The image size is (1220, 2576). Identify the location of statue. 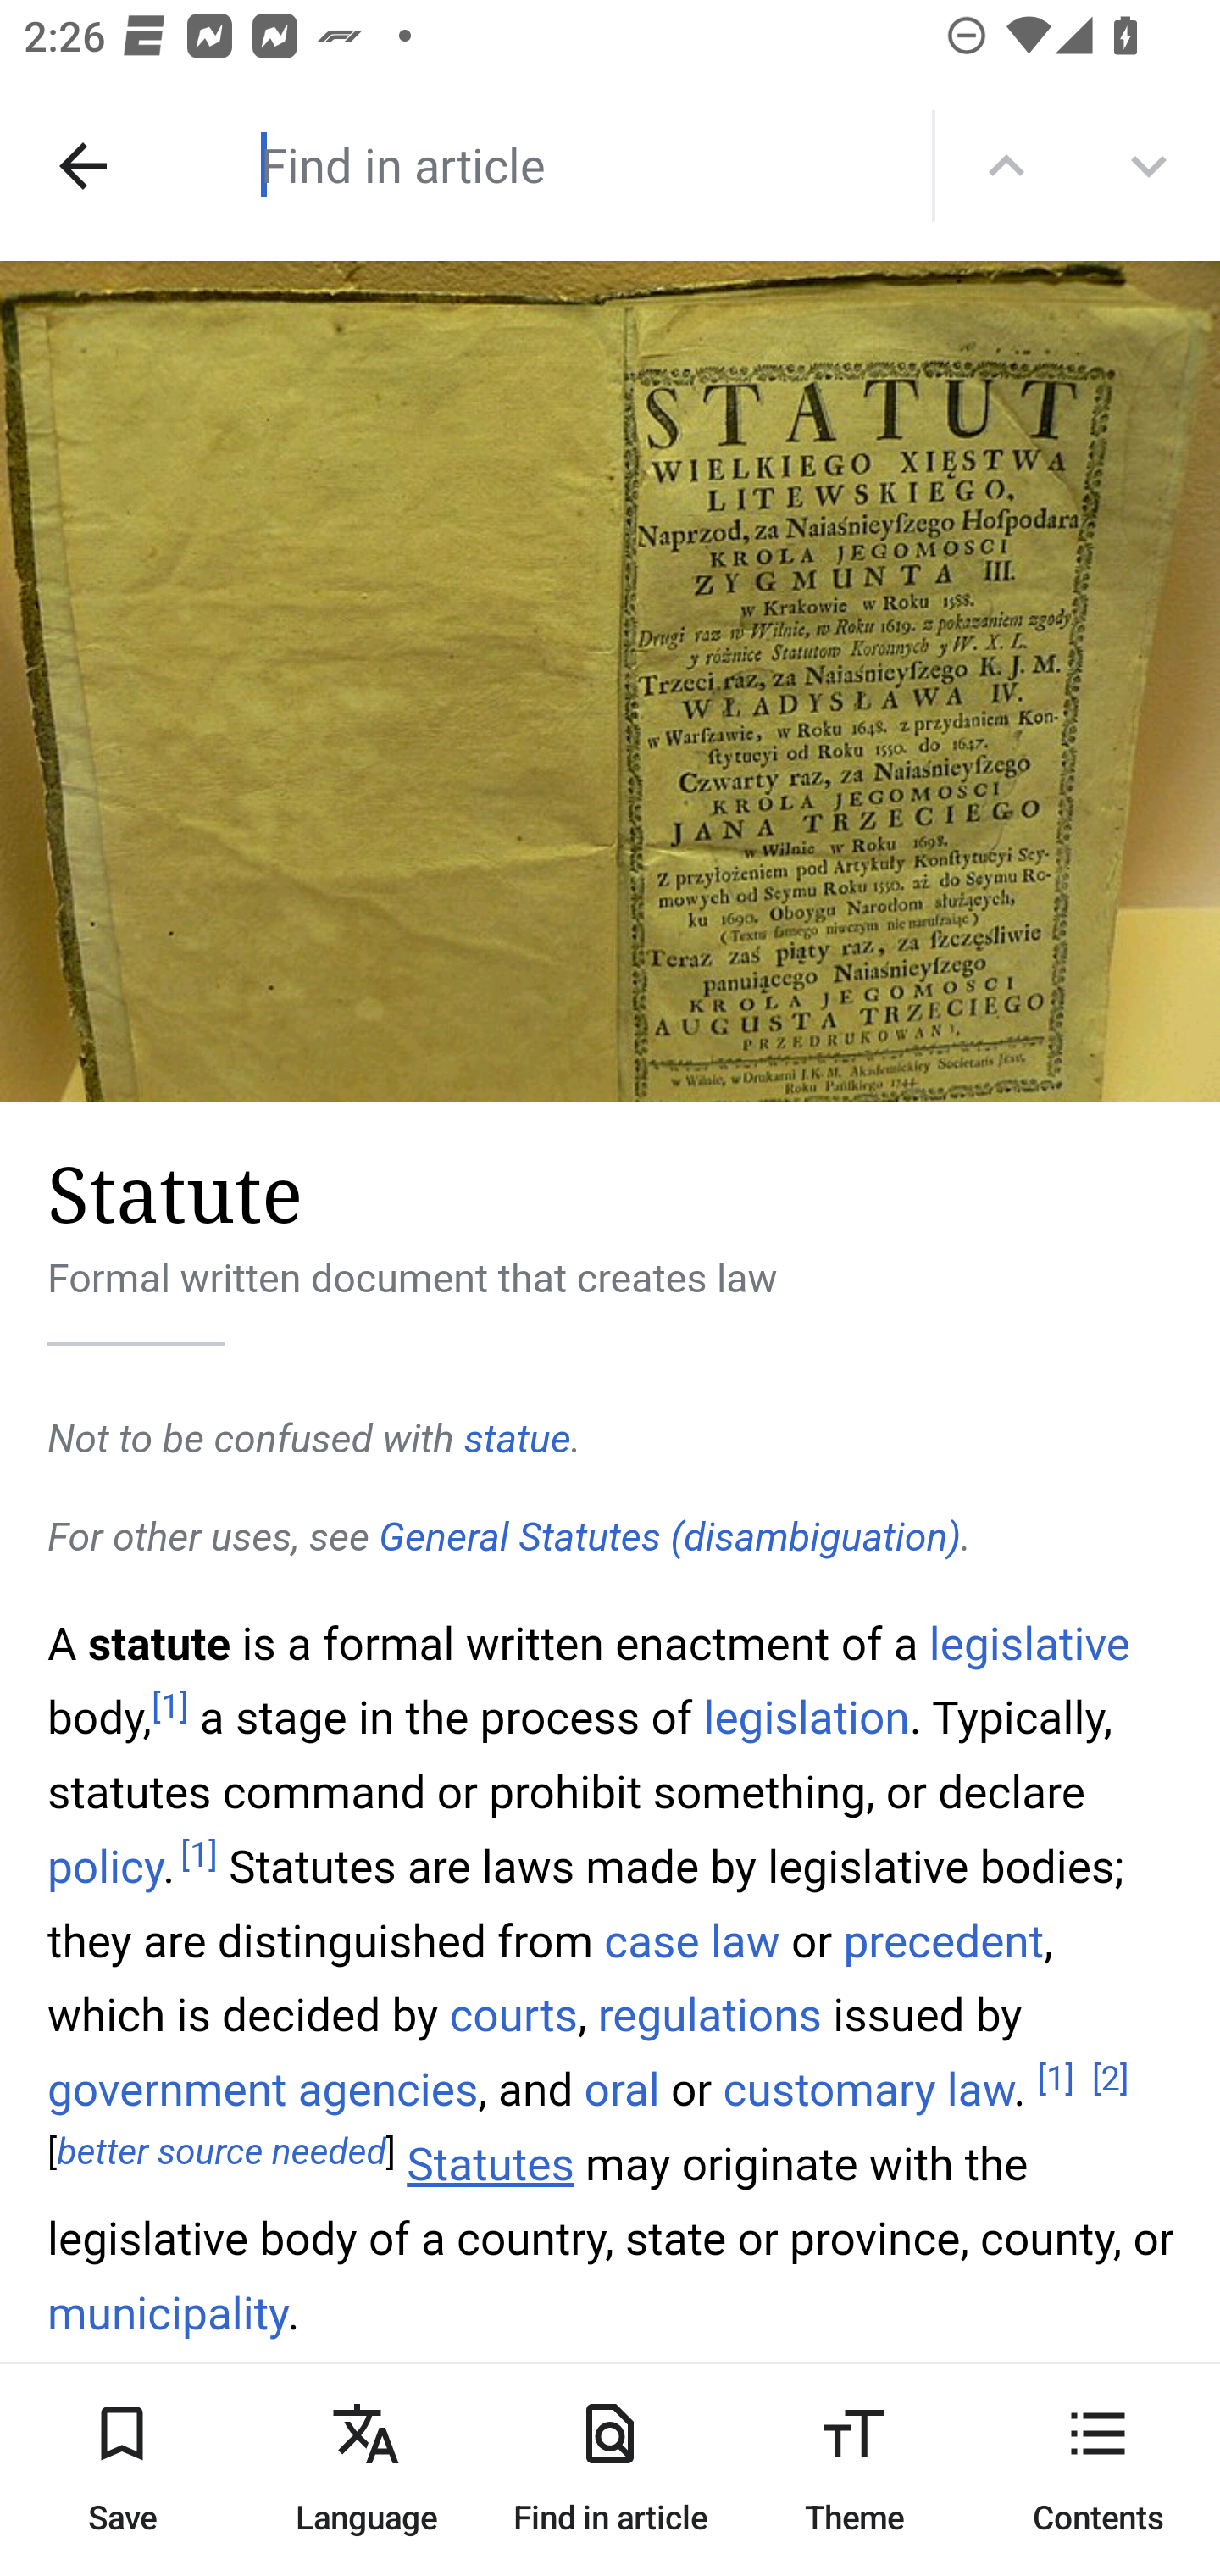
(517, 1439).